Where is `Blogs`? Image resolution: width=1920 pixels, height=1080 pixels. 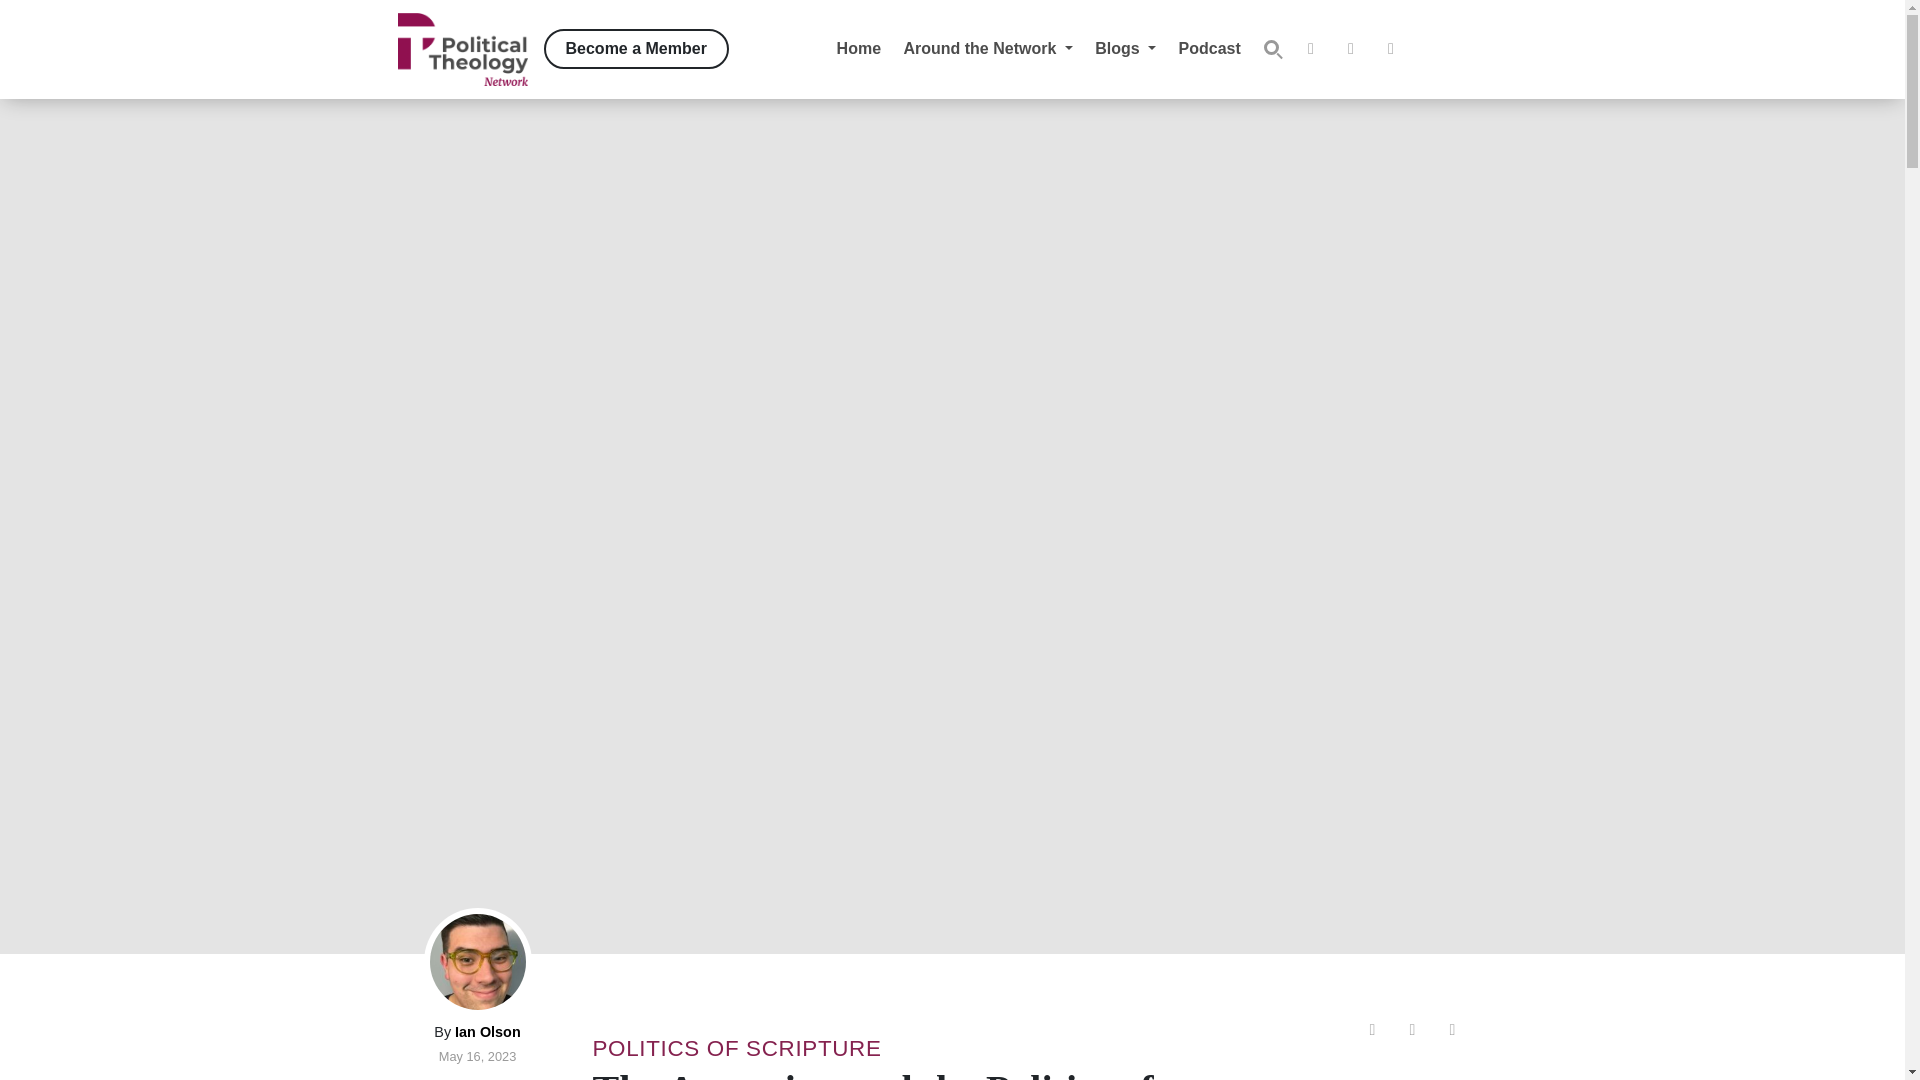
Blogs is located at coordinates (1126, 48).